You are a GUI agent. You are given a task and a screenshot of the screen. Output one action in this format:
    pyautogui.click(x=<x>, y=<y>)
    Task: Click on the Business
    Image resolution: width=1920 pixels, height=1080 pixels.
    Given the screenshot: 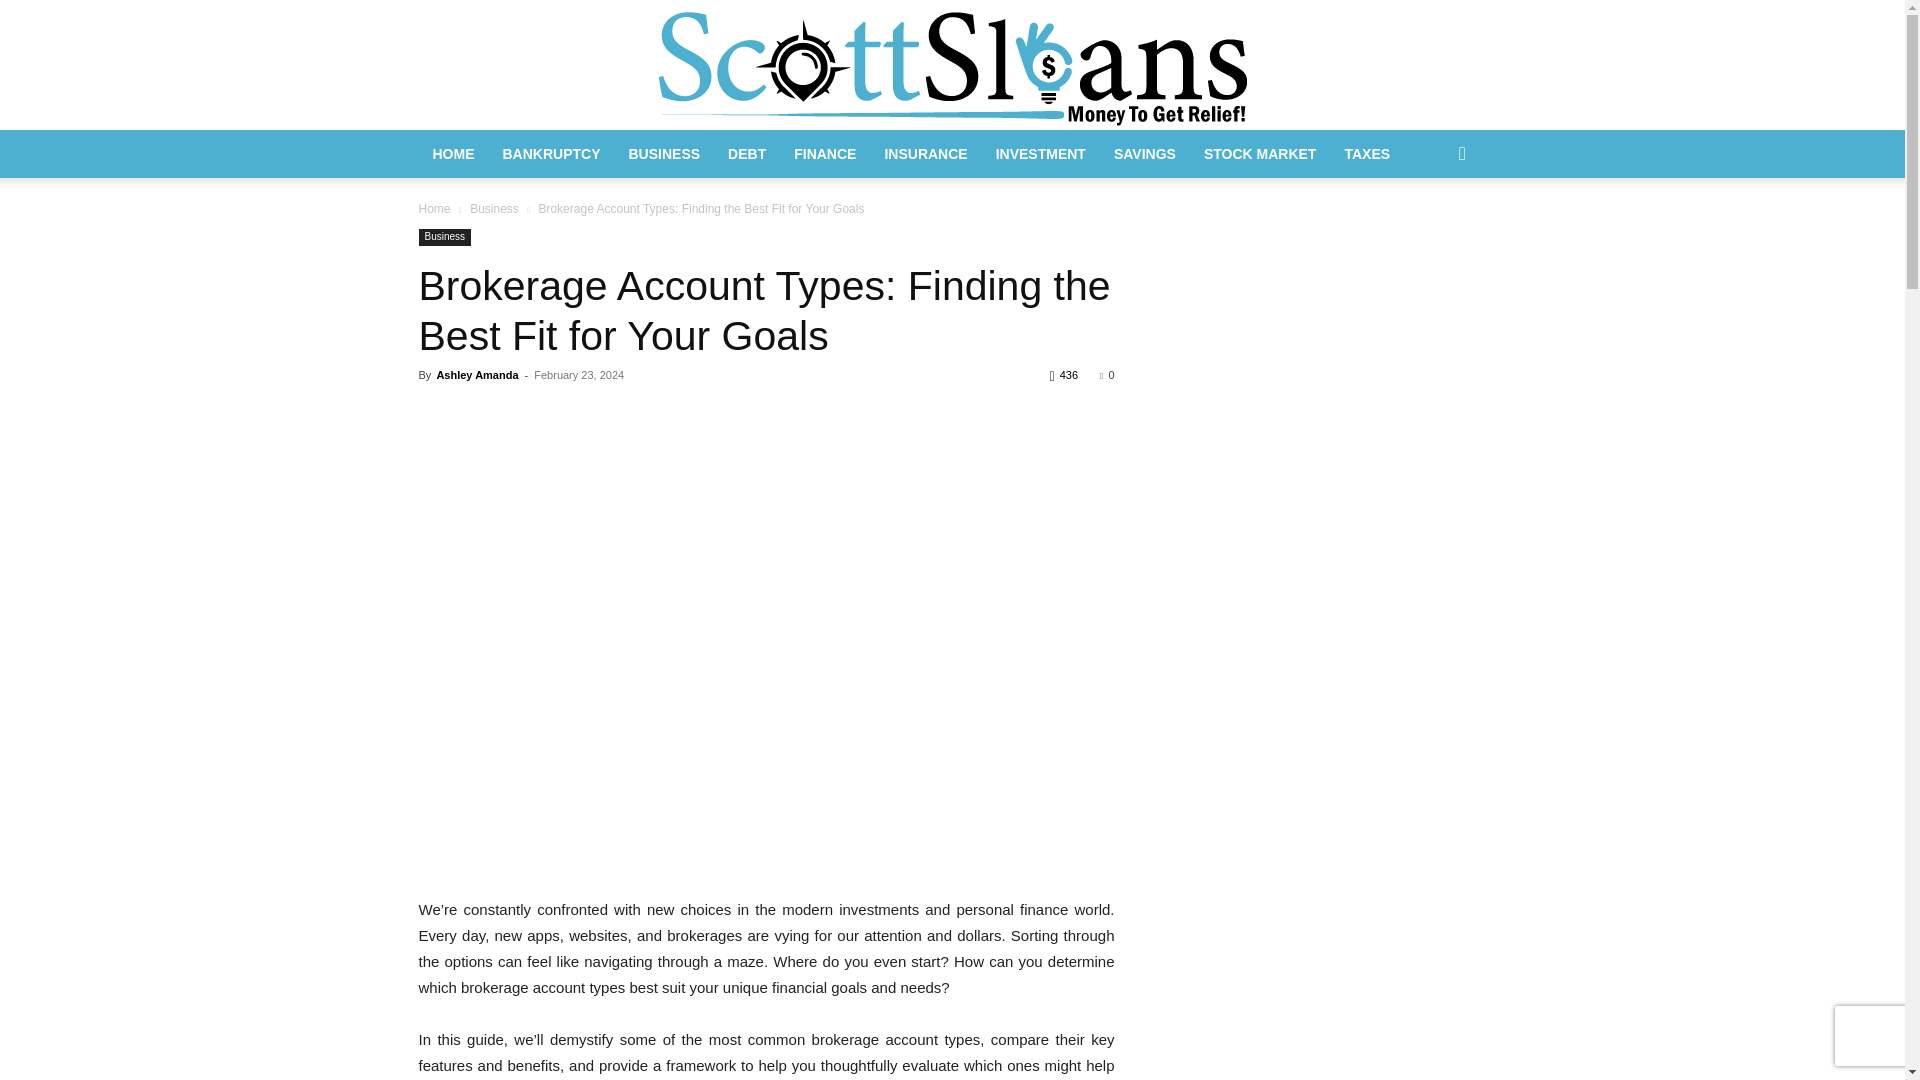 What is the action you would take?
    pyautogui.click(x=444, y=237)
    